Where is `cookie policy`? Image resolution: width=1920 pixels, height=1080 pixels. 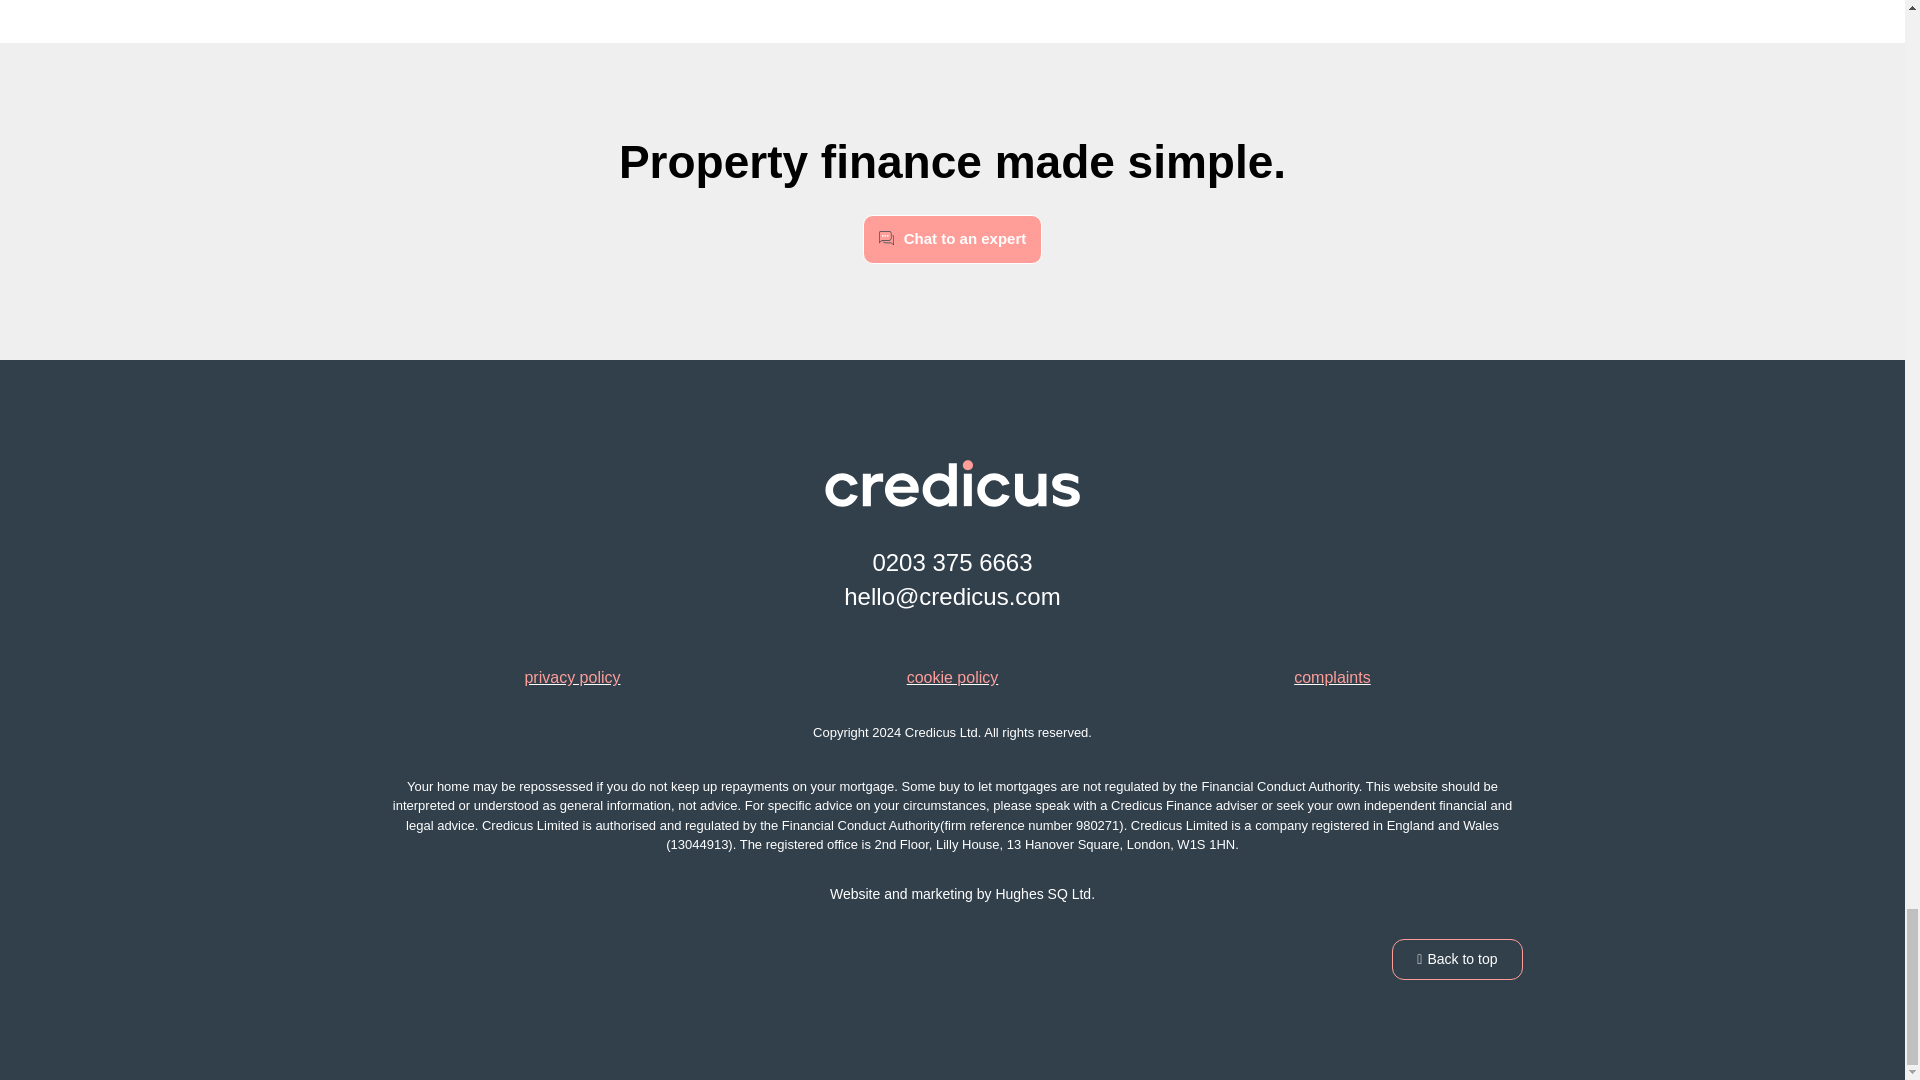 cookie policy is located at coordinates (952, 676).